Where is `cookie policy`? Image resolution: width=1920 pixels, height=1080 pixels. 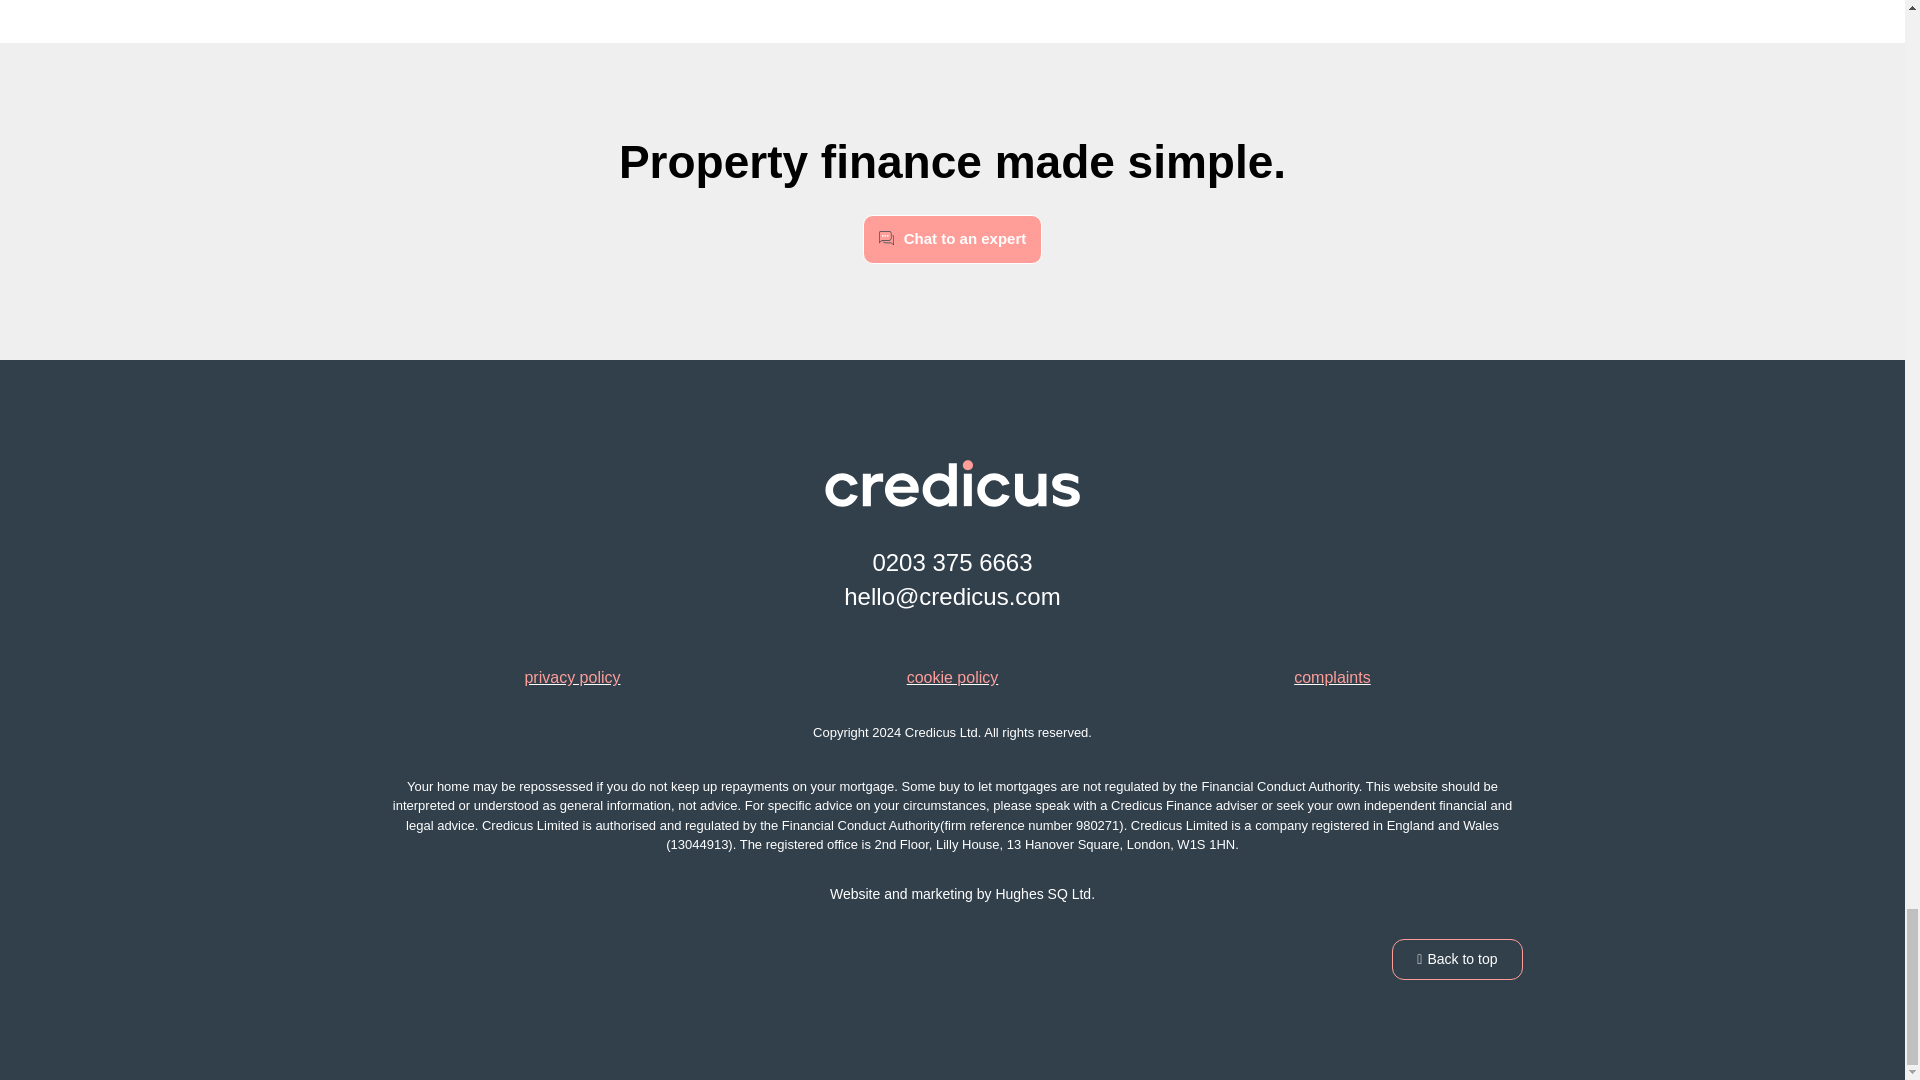 cookie policy is located at coordinates (952, 676).